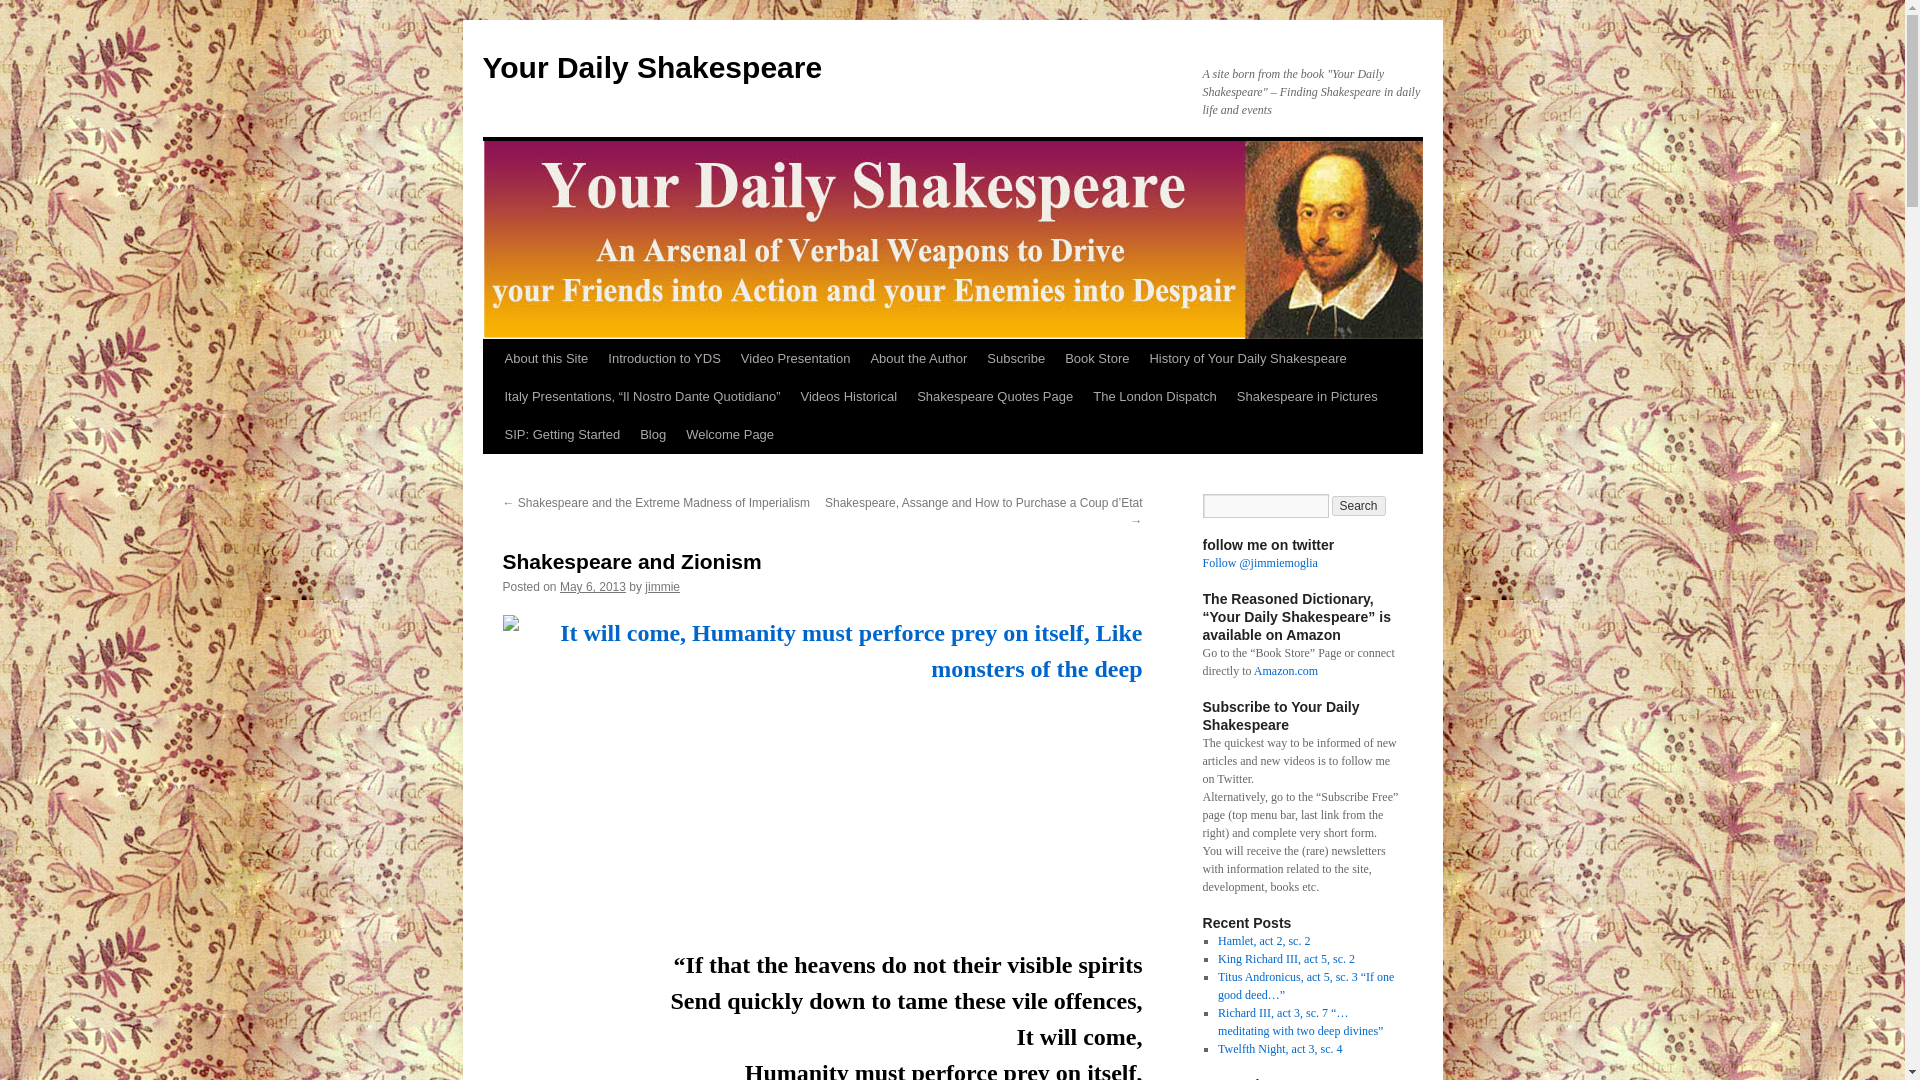 This screenshot has width=1920, height=1080. Describe the element at coordinates (561, 434) in the screenshot. I see `SIP: Getting Started` at that location.